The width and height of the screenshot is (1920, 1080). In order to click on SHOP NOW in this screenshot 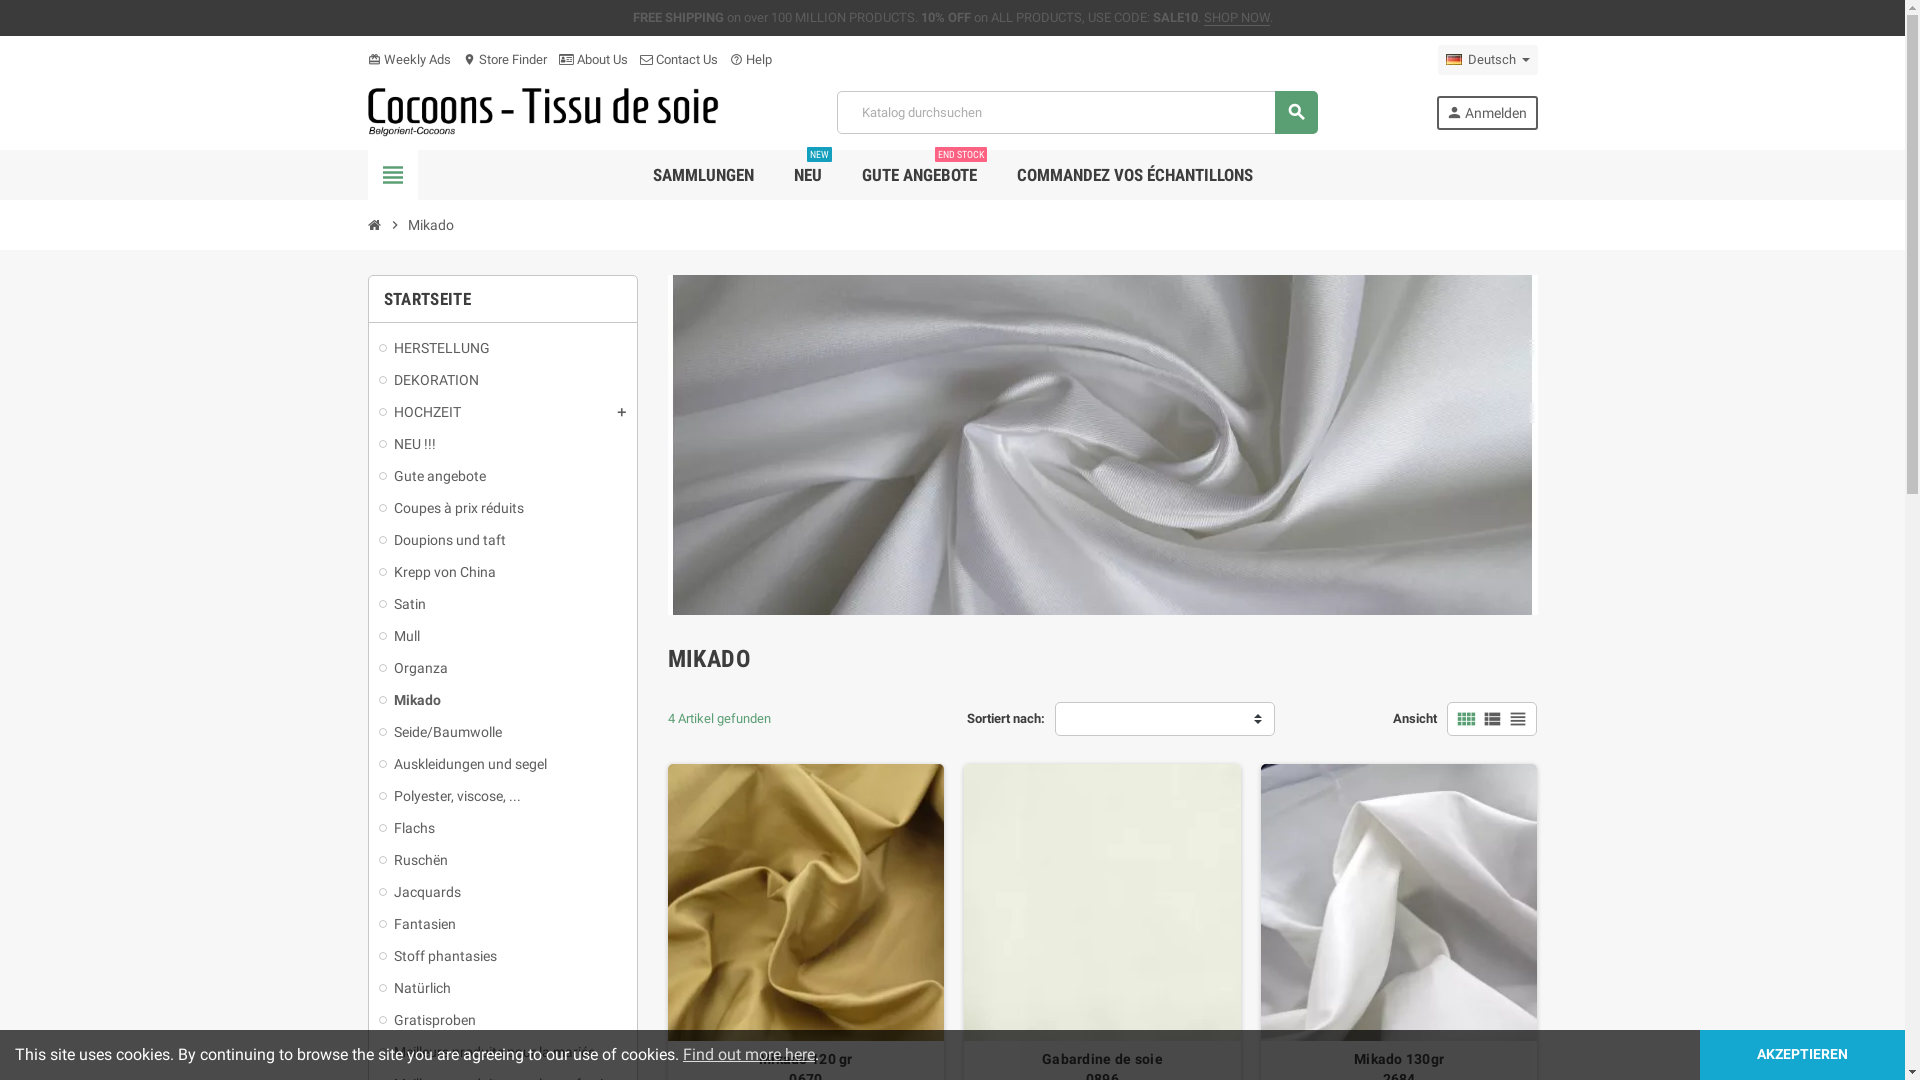, I will do `click(1237, 18)`.